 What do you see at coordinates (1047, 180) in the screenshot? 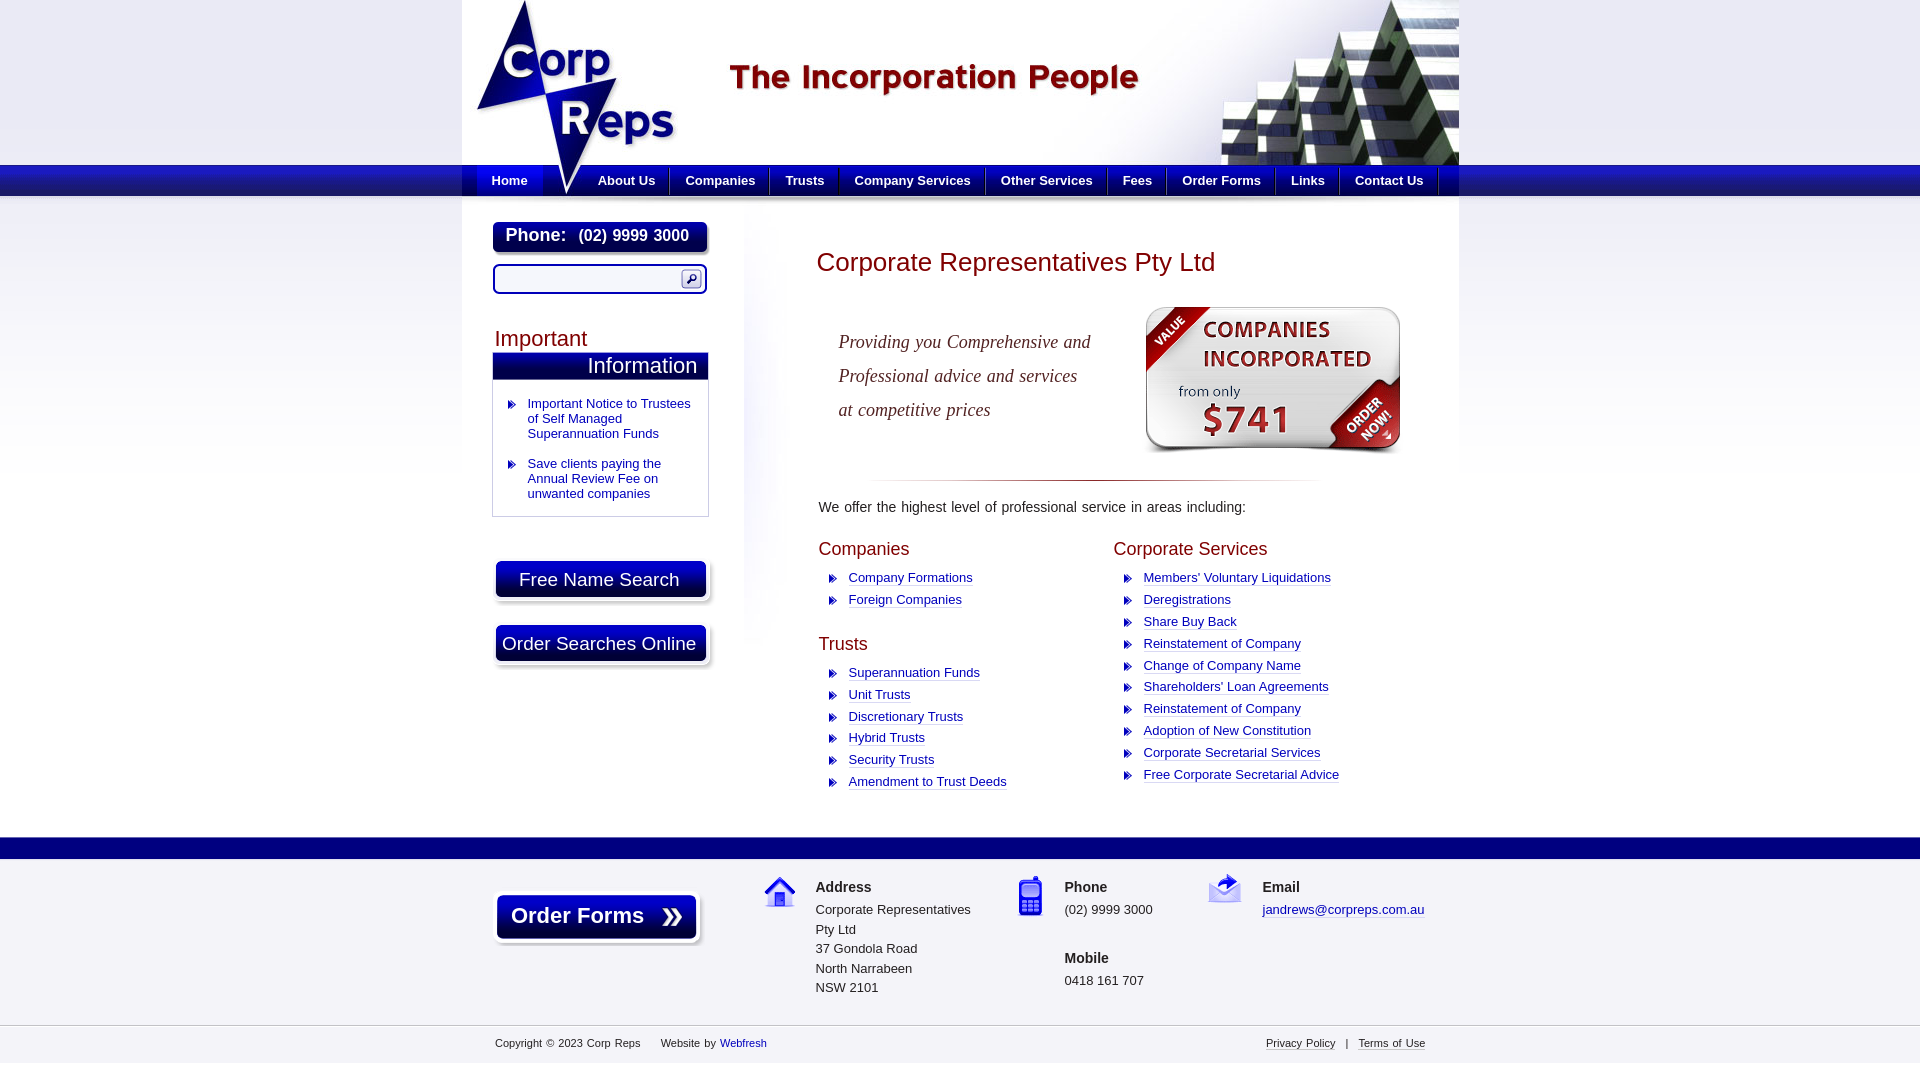
I see `Other Services` at bounding box center [1047, 180].